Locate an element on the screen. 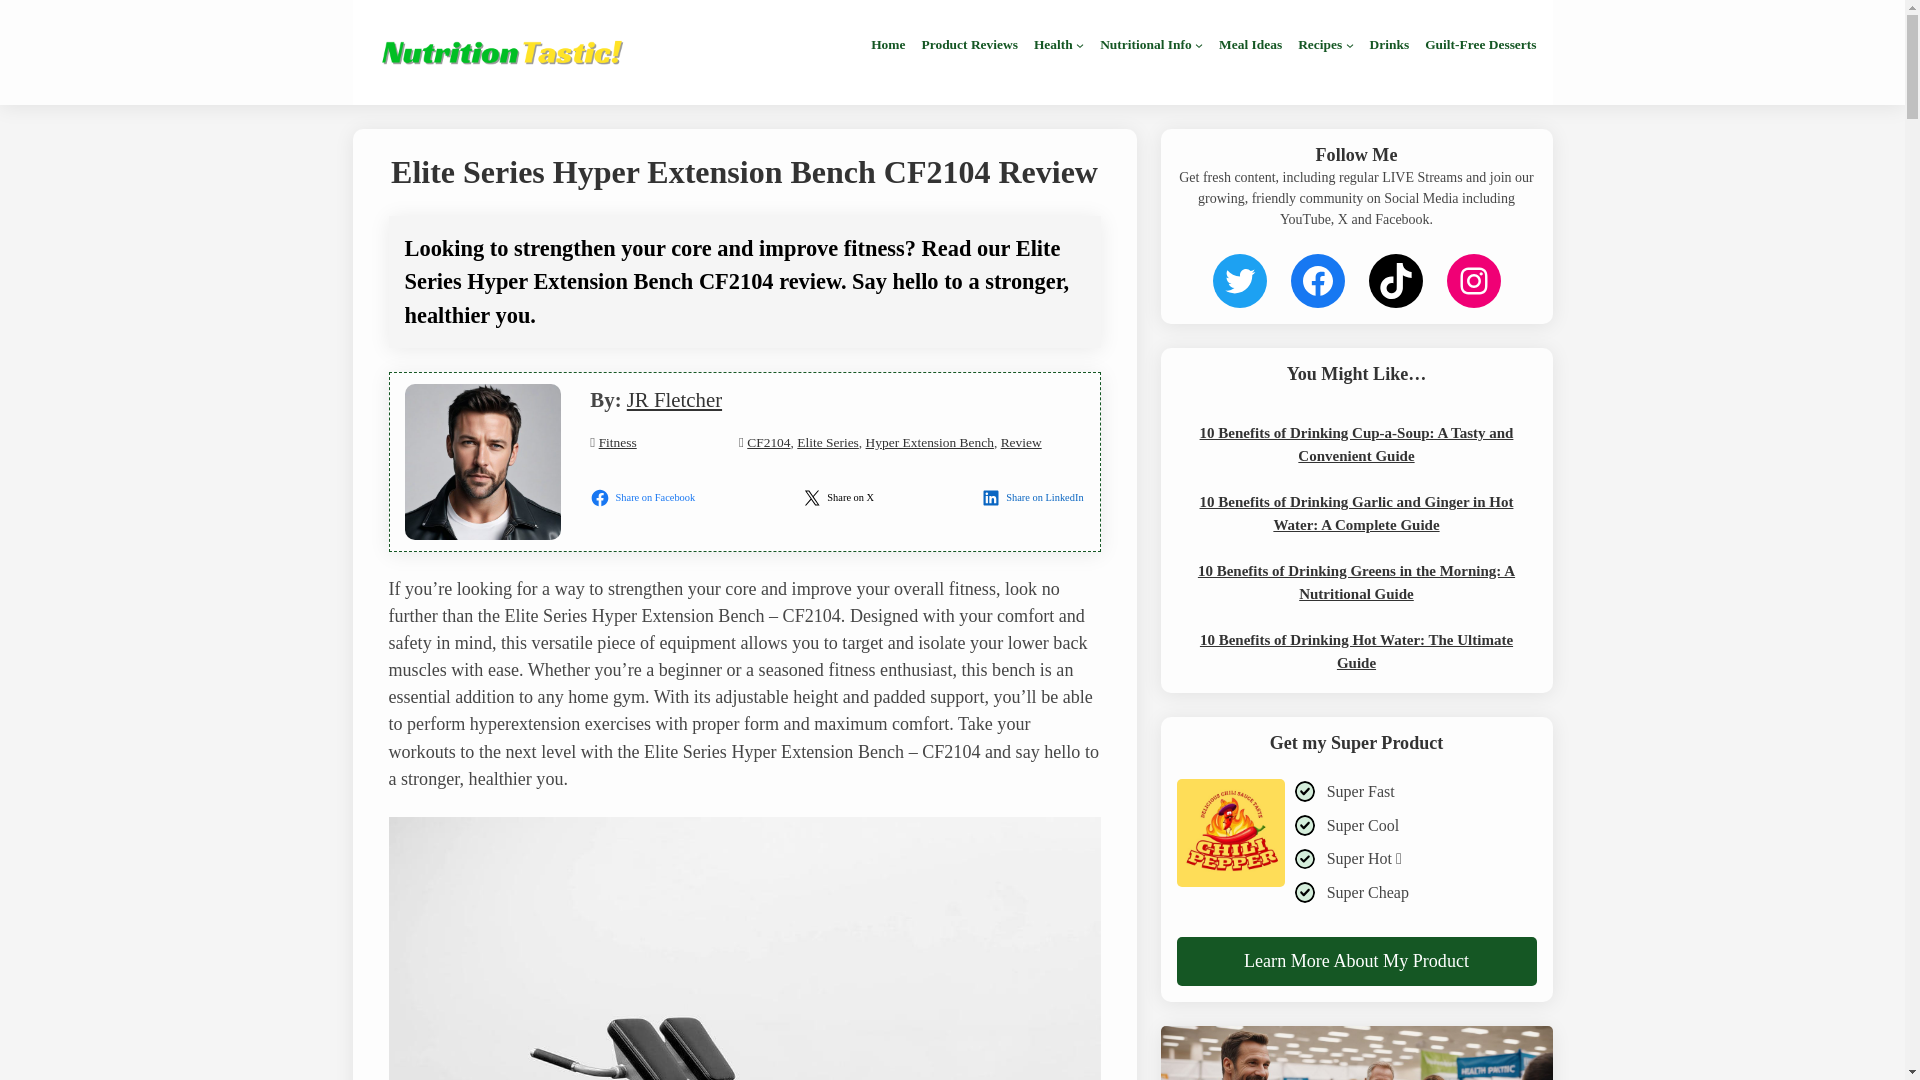 Image resolution: width=1920 pixels, height=1080 pixels. Guilt-Free Desserts is located at coordinates (1480, 44).